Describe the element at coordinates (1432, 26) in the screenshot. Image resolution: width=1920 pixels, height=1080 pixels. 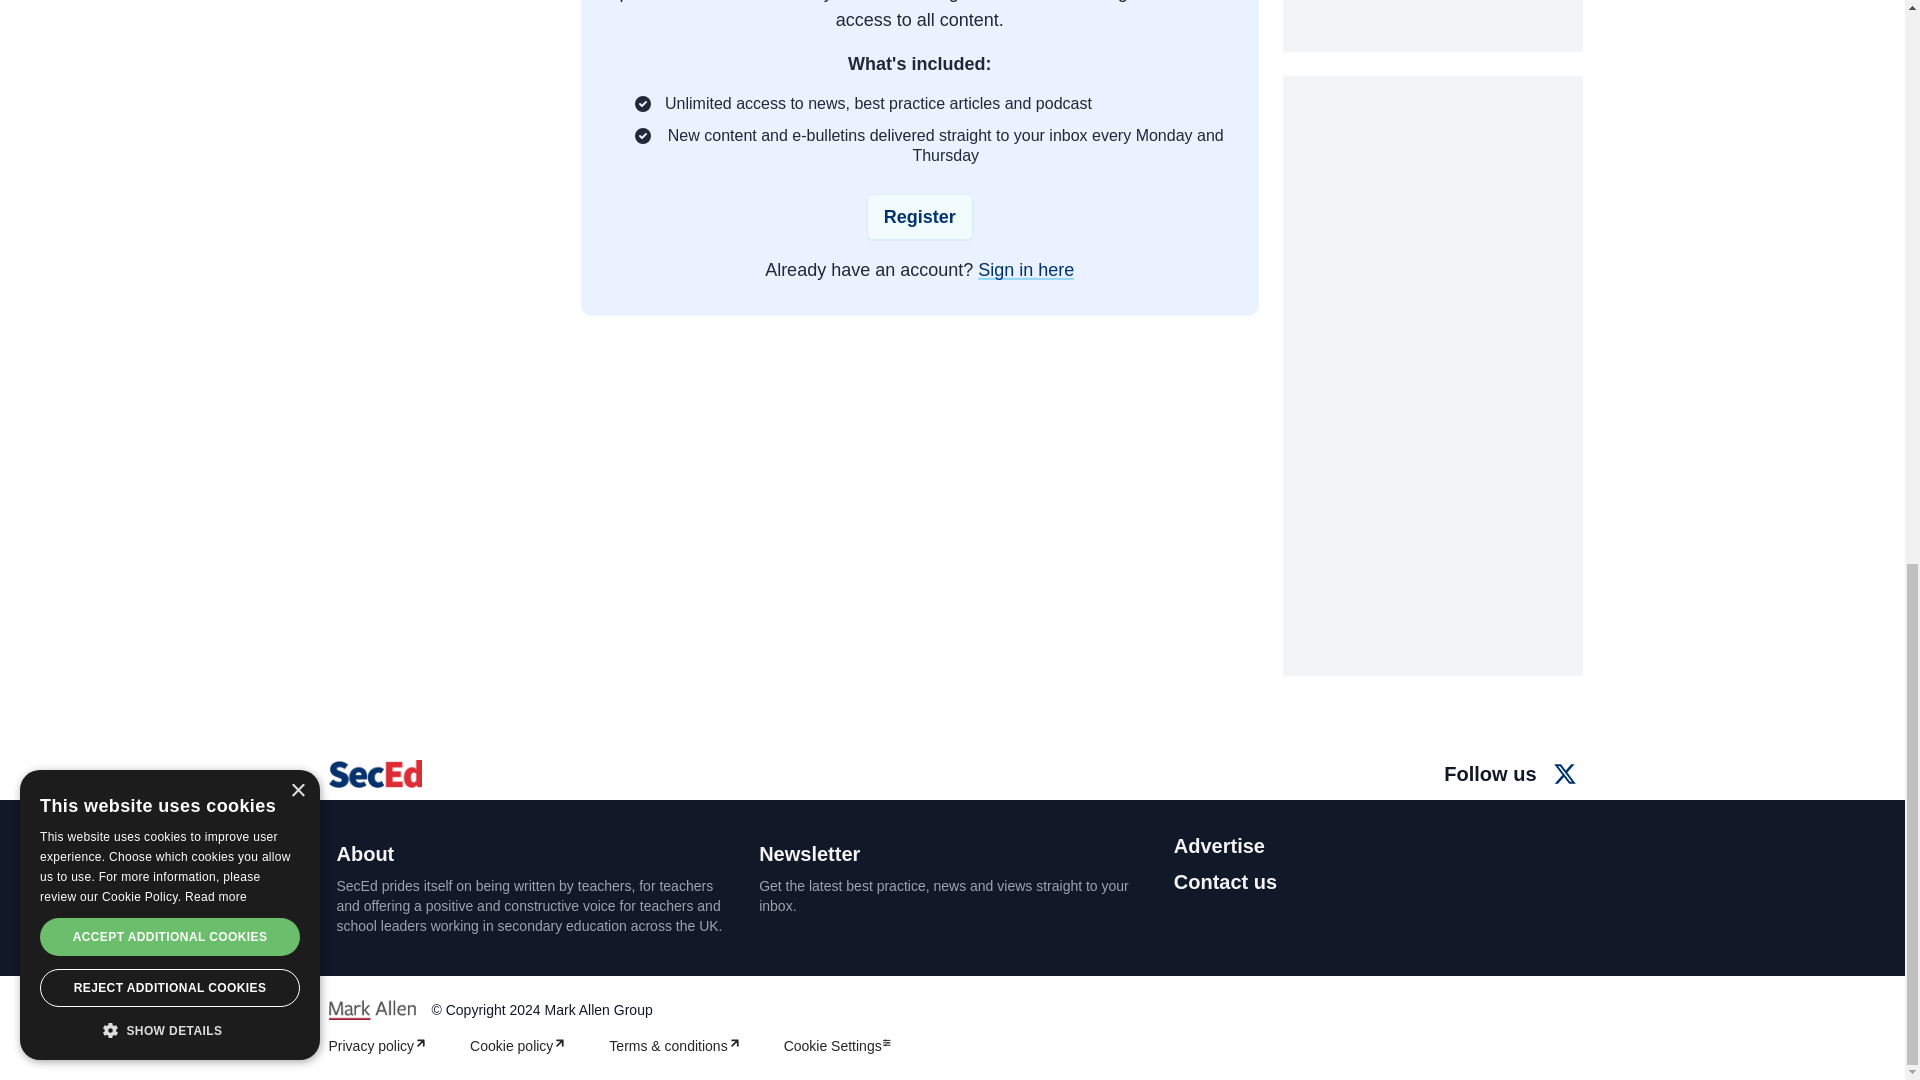
I see `3rd party ad content` at that location.